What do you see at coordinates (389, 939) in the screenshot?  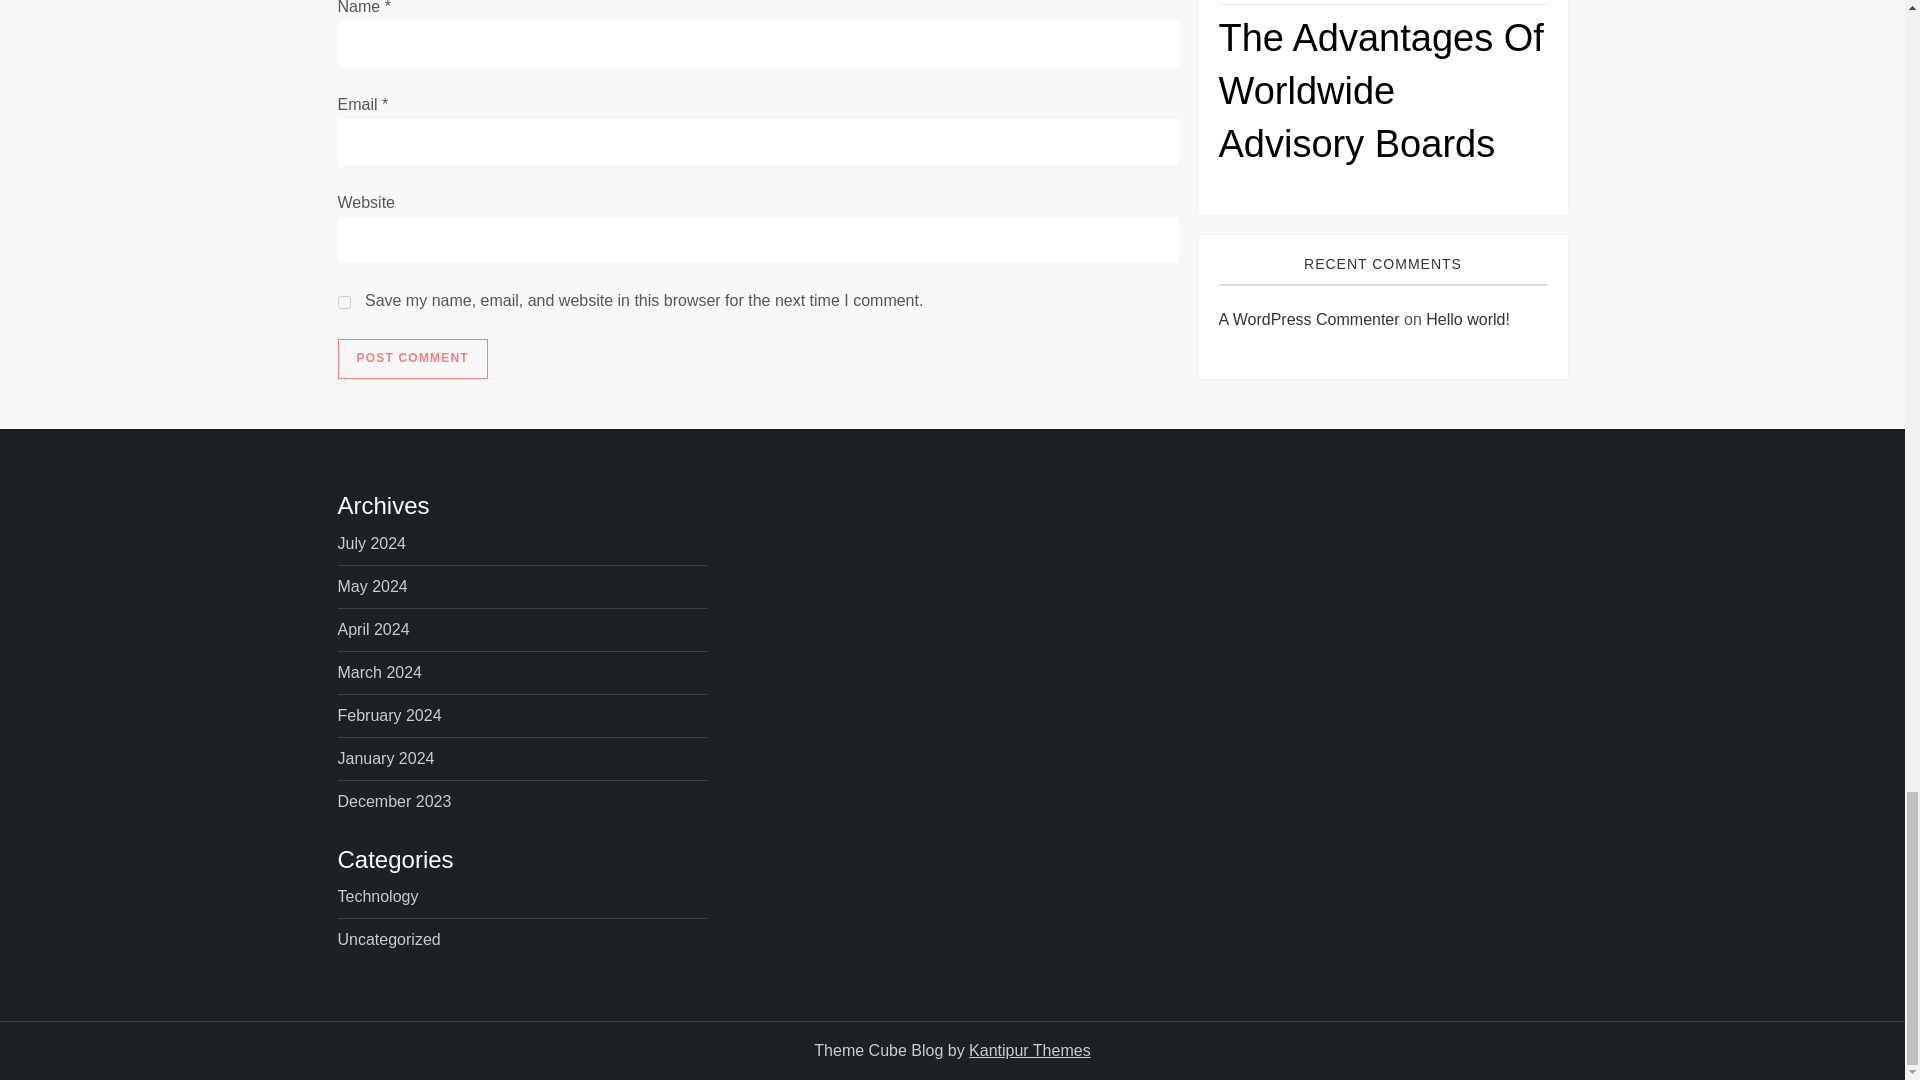 I see `Uncategorized` at bounding box center [389, 939].